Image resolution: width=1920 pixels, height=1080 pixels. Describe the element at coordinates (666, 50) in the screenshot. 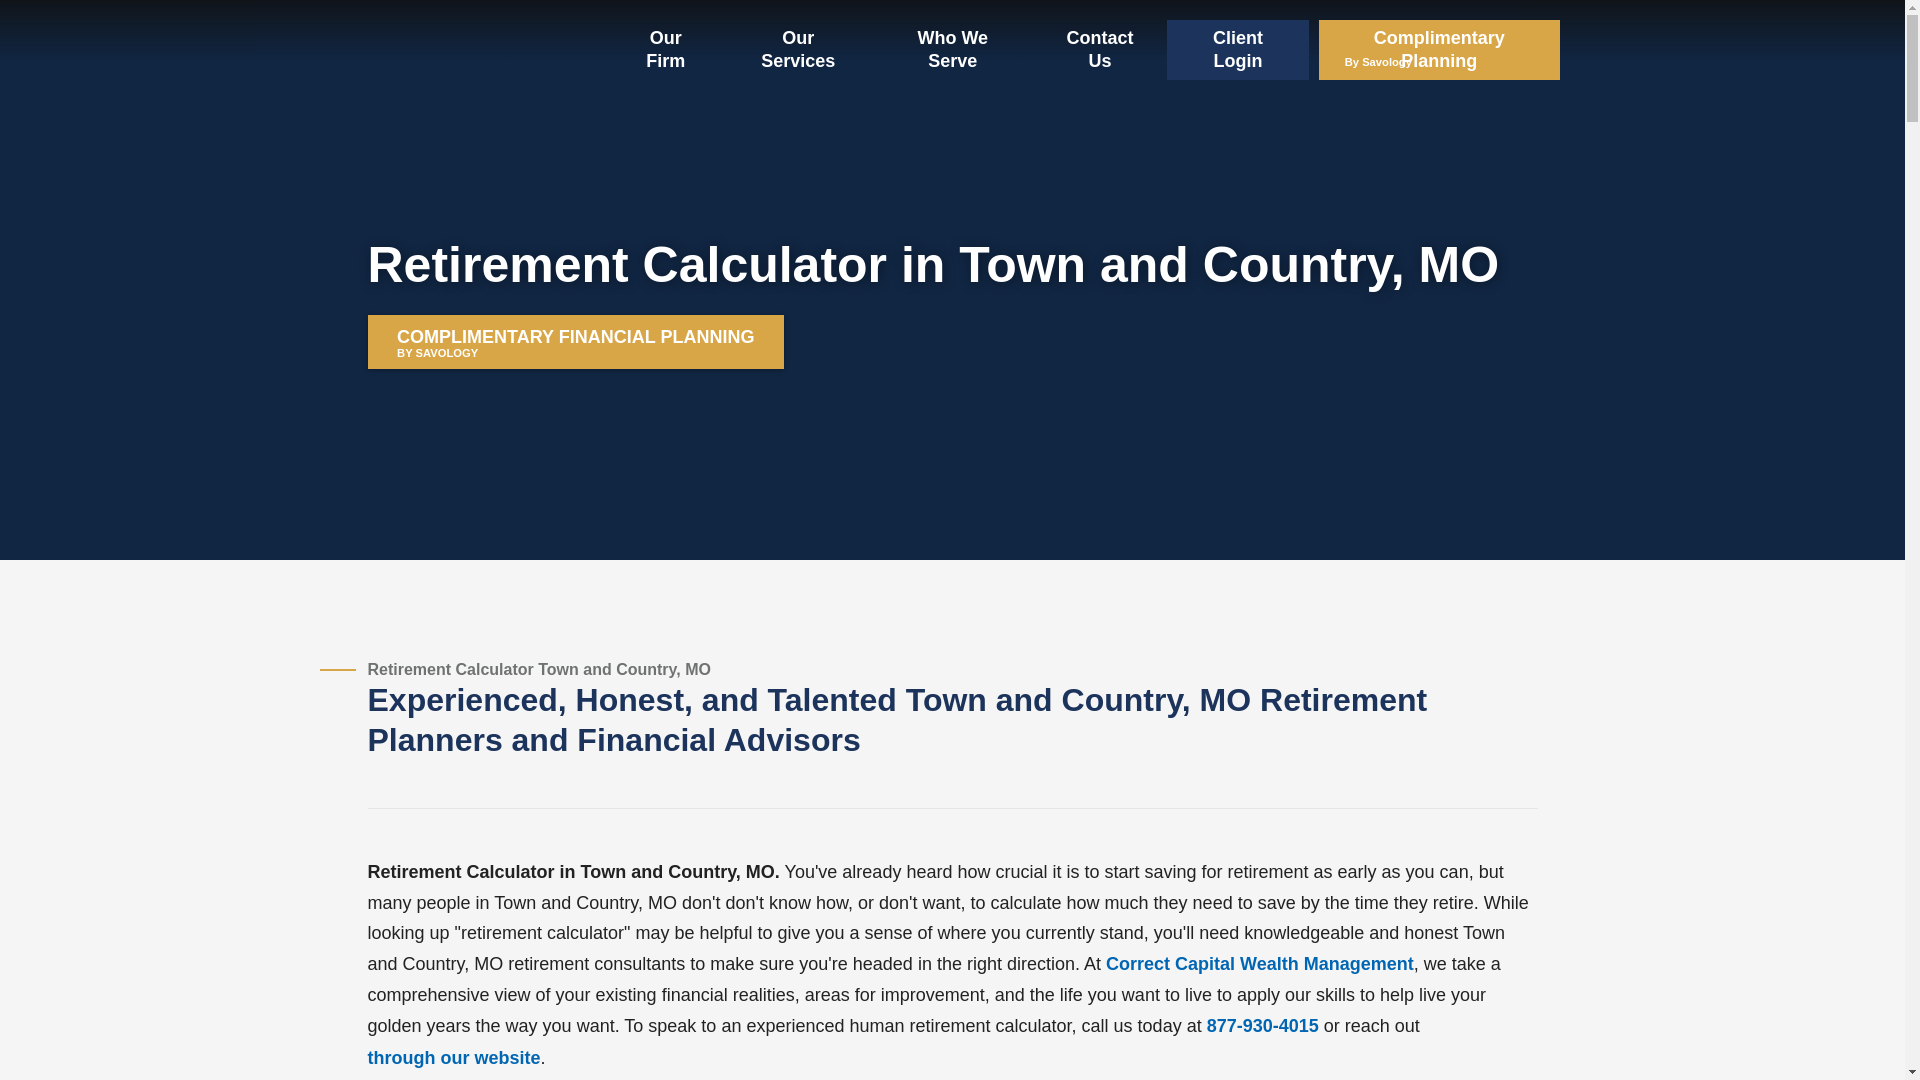

I see `through our website` at that location.